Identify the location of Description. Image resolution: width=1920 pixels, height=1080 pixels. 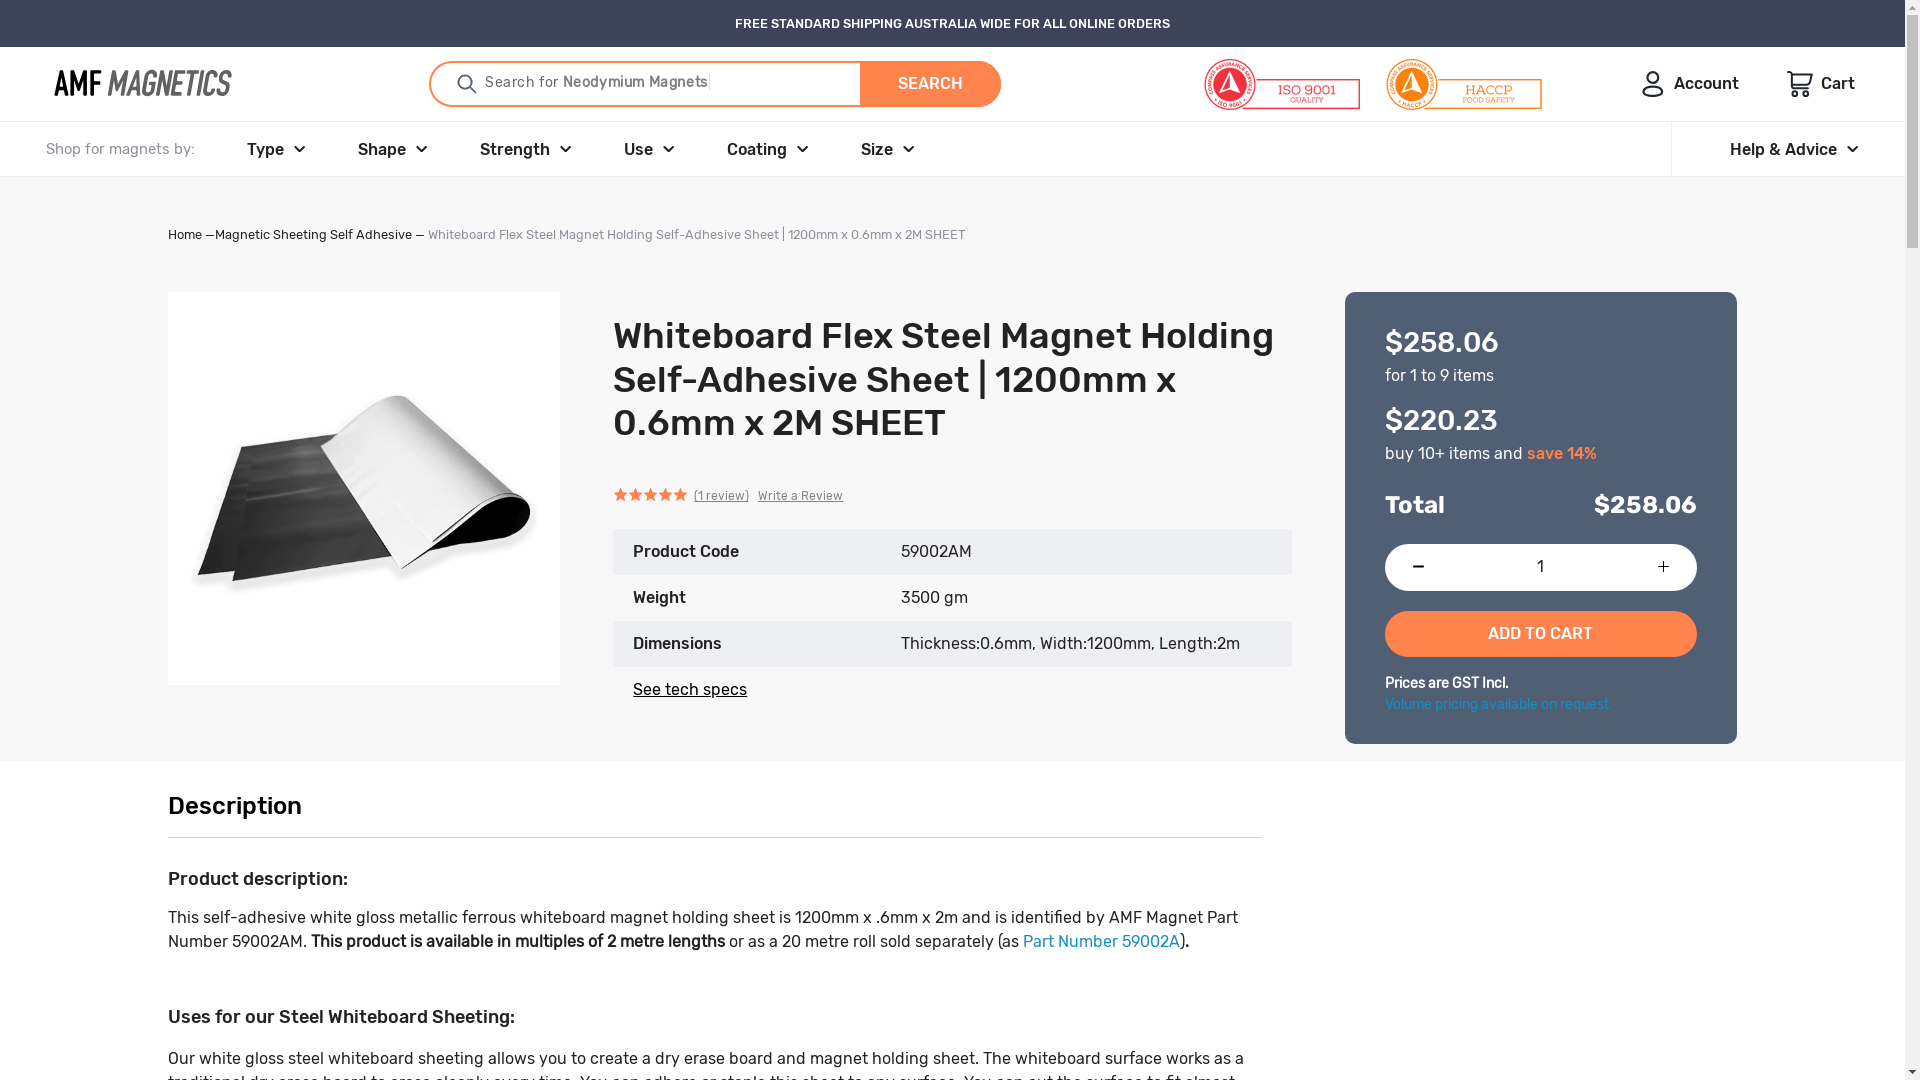
(714, 807).